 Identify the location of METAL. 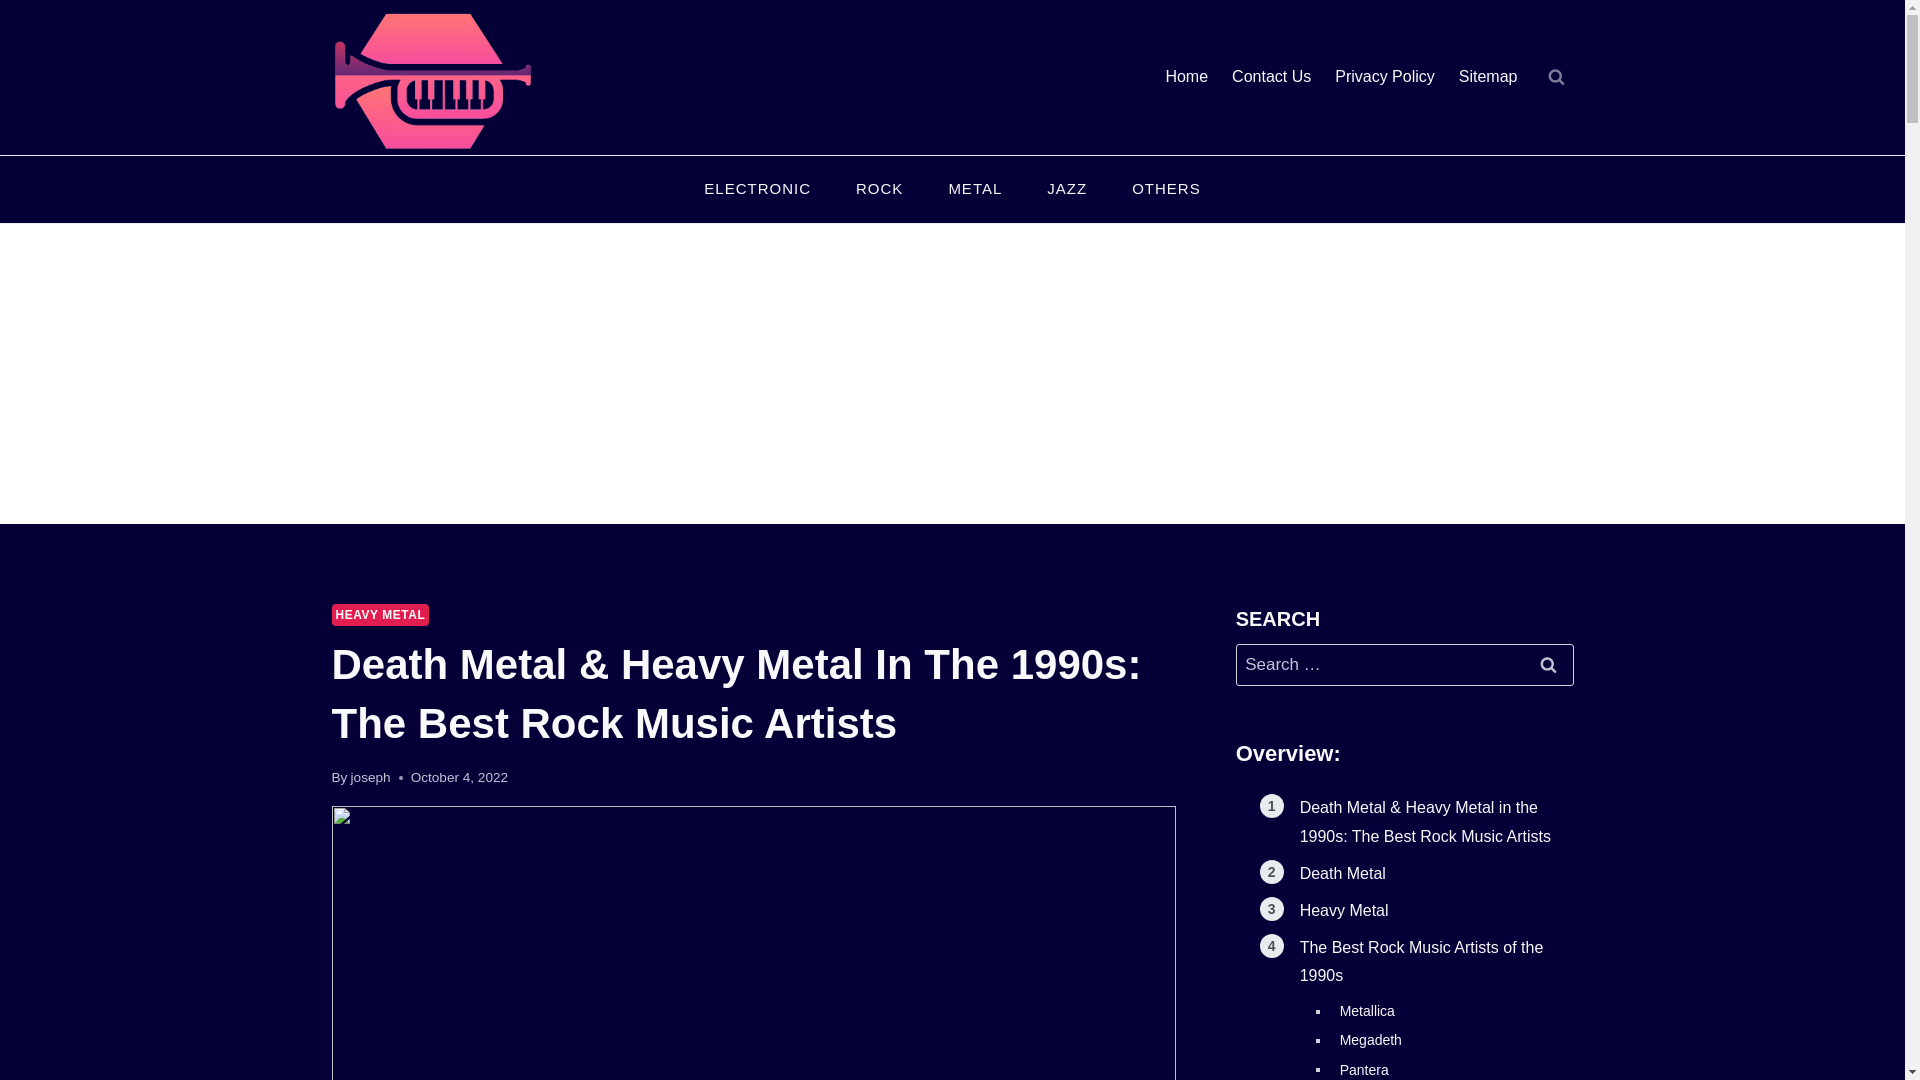
(975, 190).